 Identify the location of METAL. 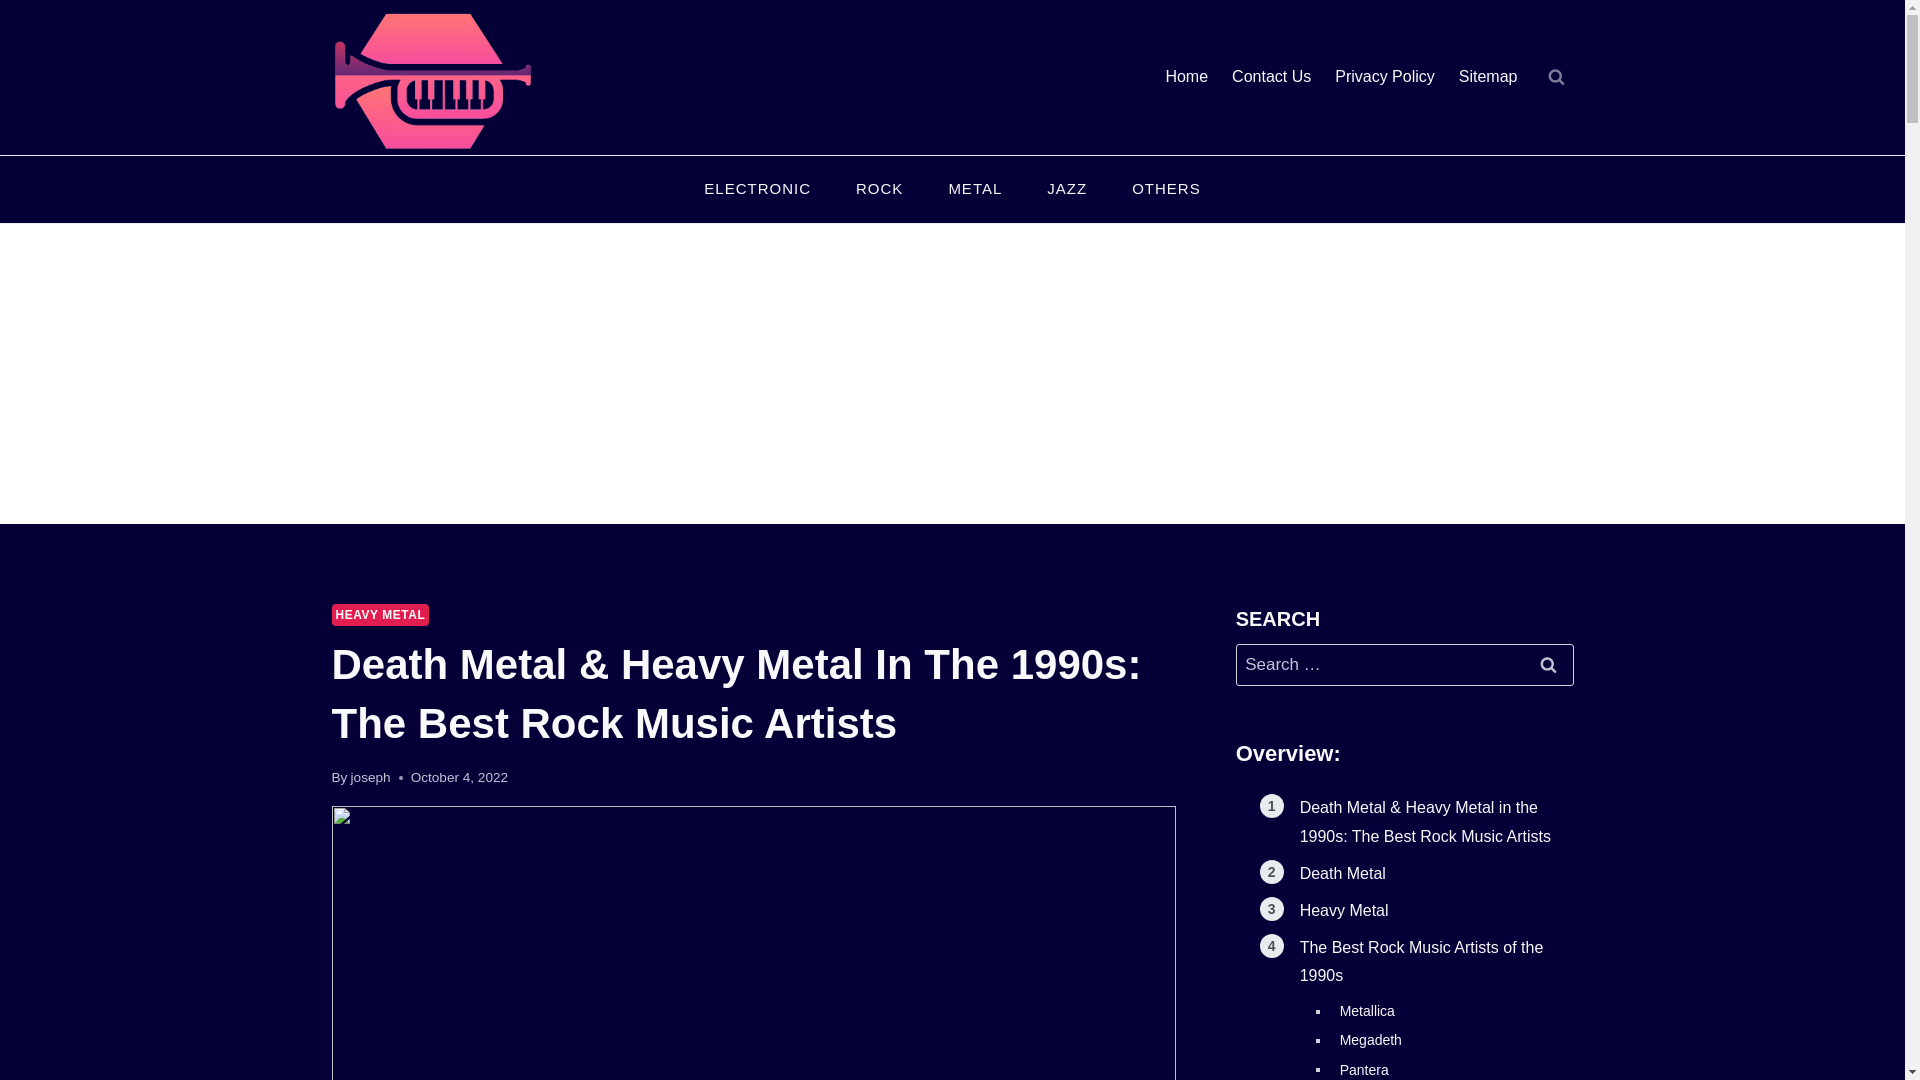
(975, 190).